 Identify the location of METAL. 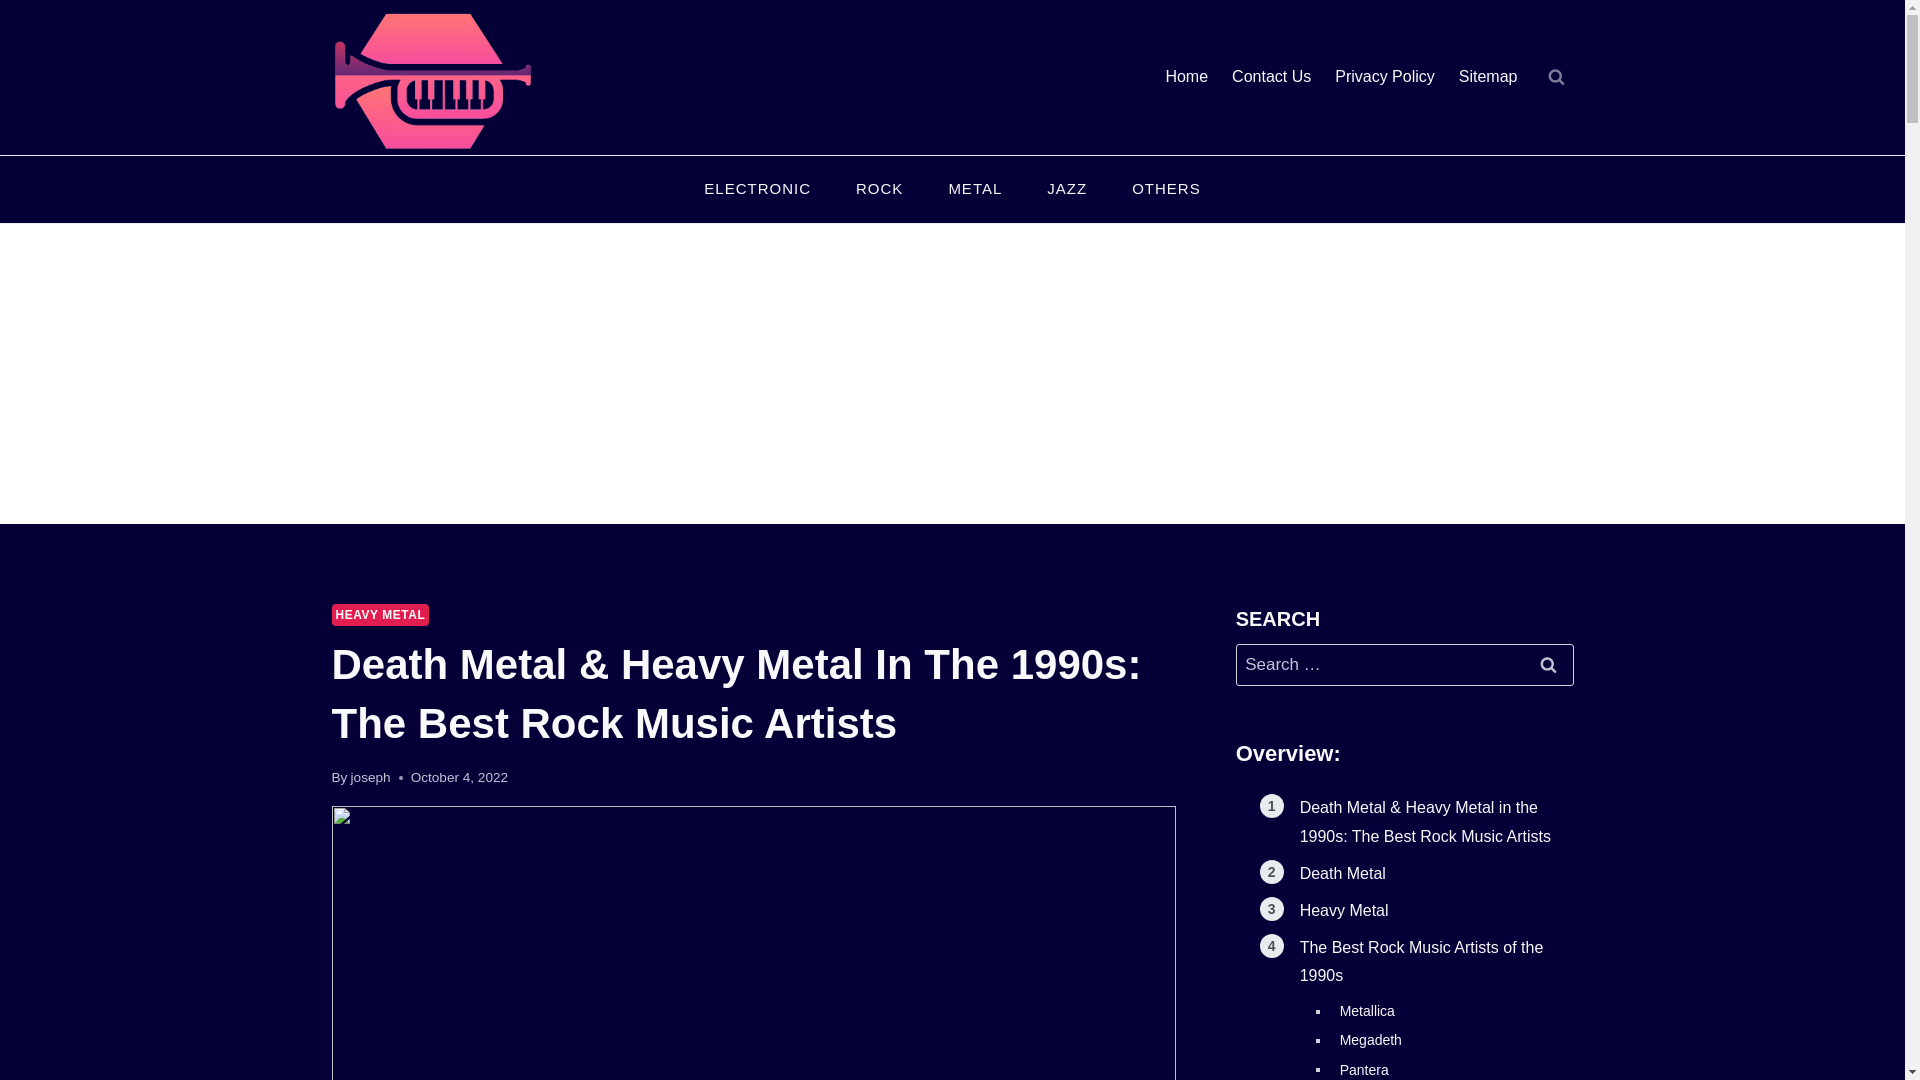
(975, 190).